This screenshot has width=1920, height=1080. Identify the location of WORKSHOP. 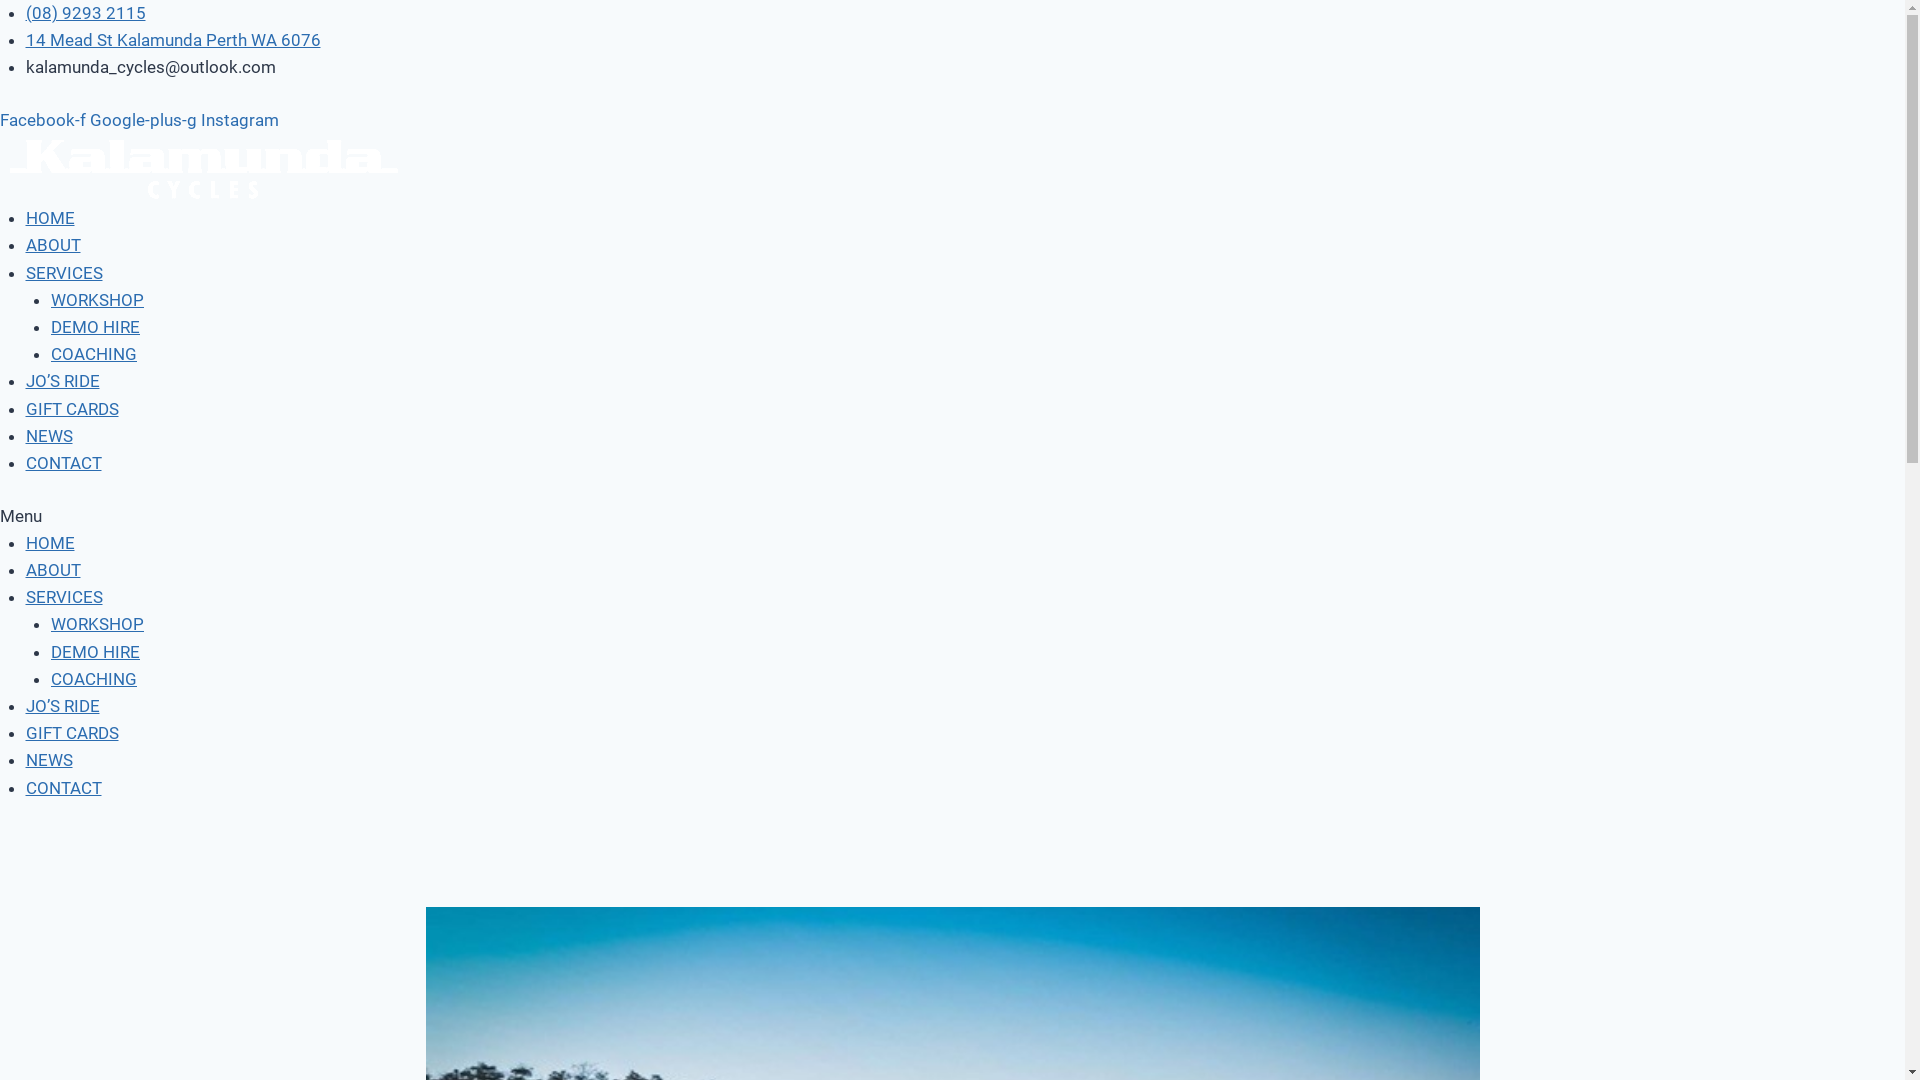
(98, 624).